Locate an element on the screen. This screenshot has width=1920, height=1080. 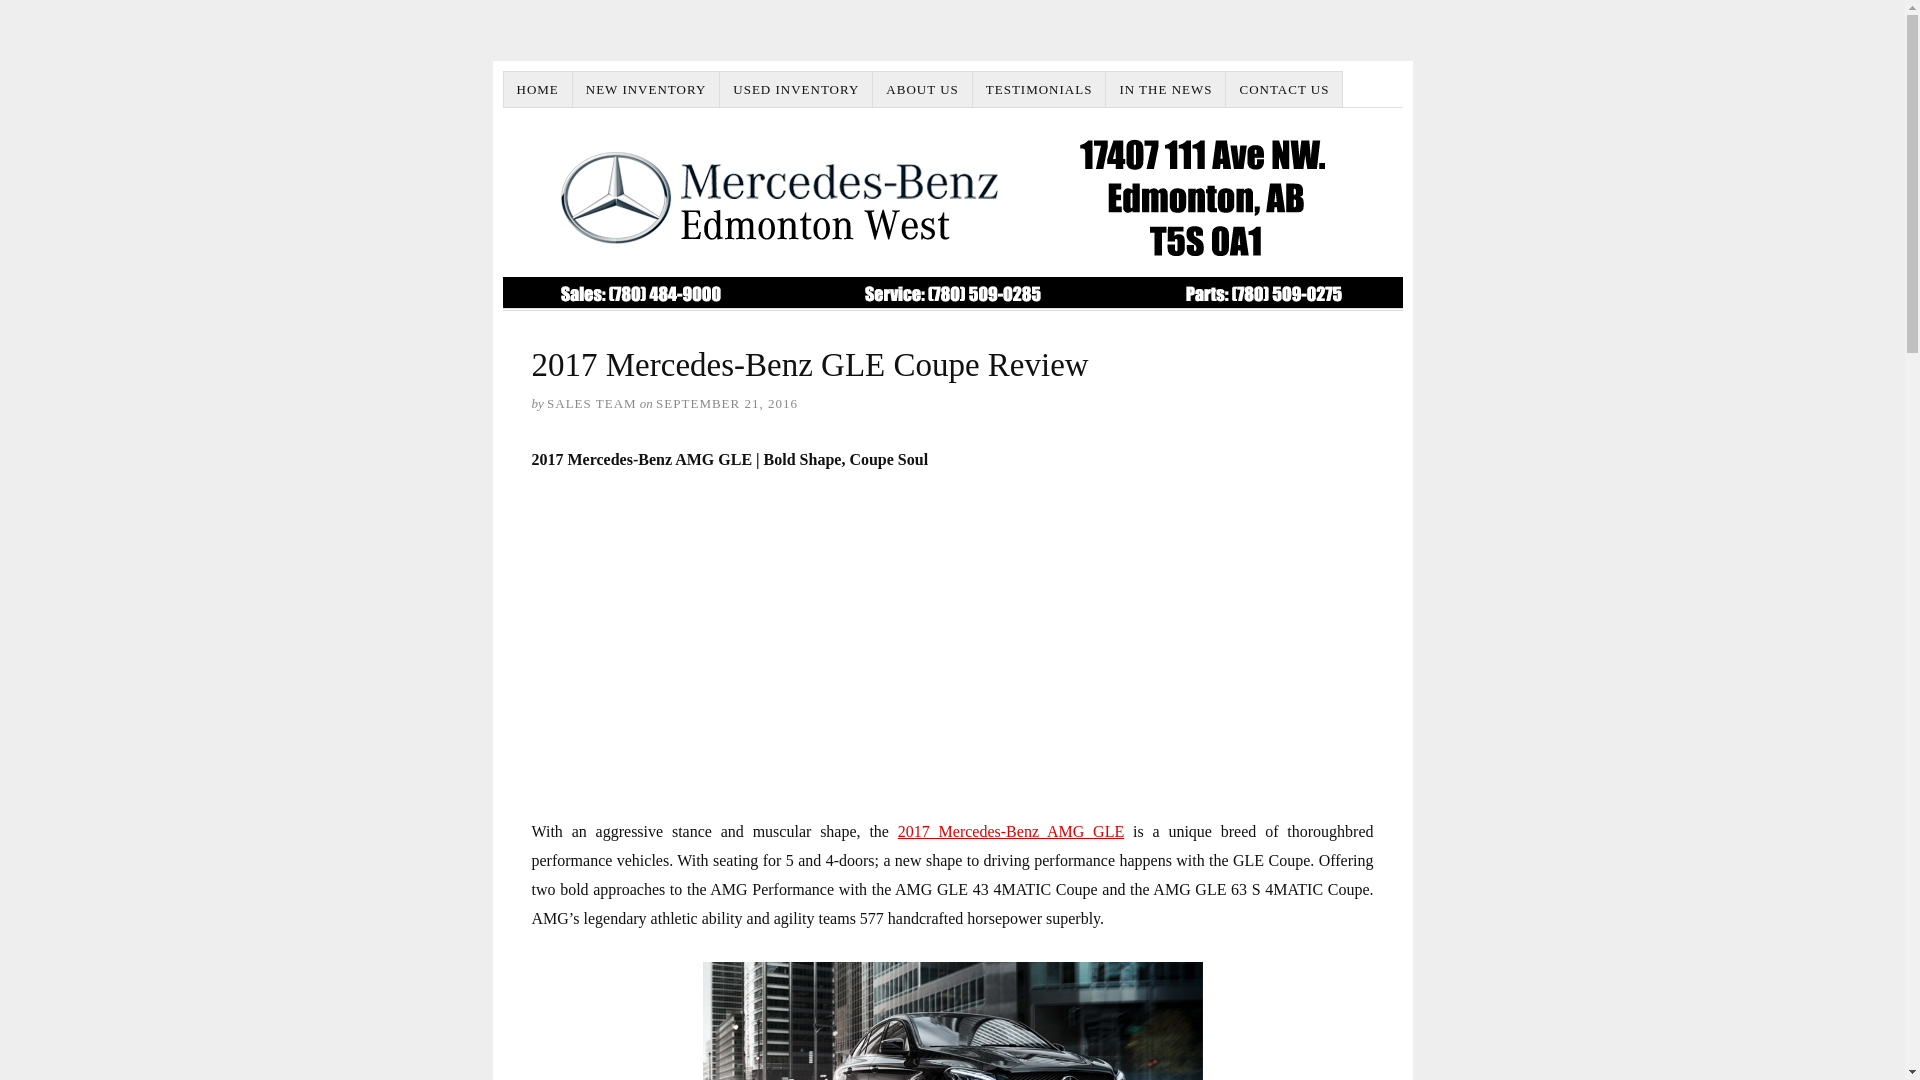
NEW INVENTORY is located at coordinates (646, 90).